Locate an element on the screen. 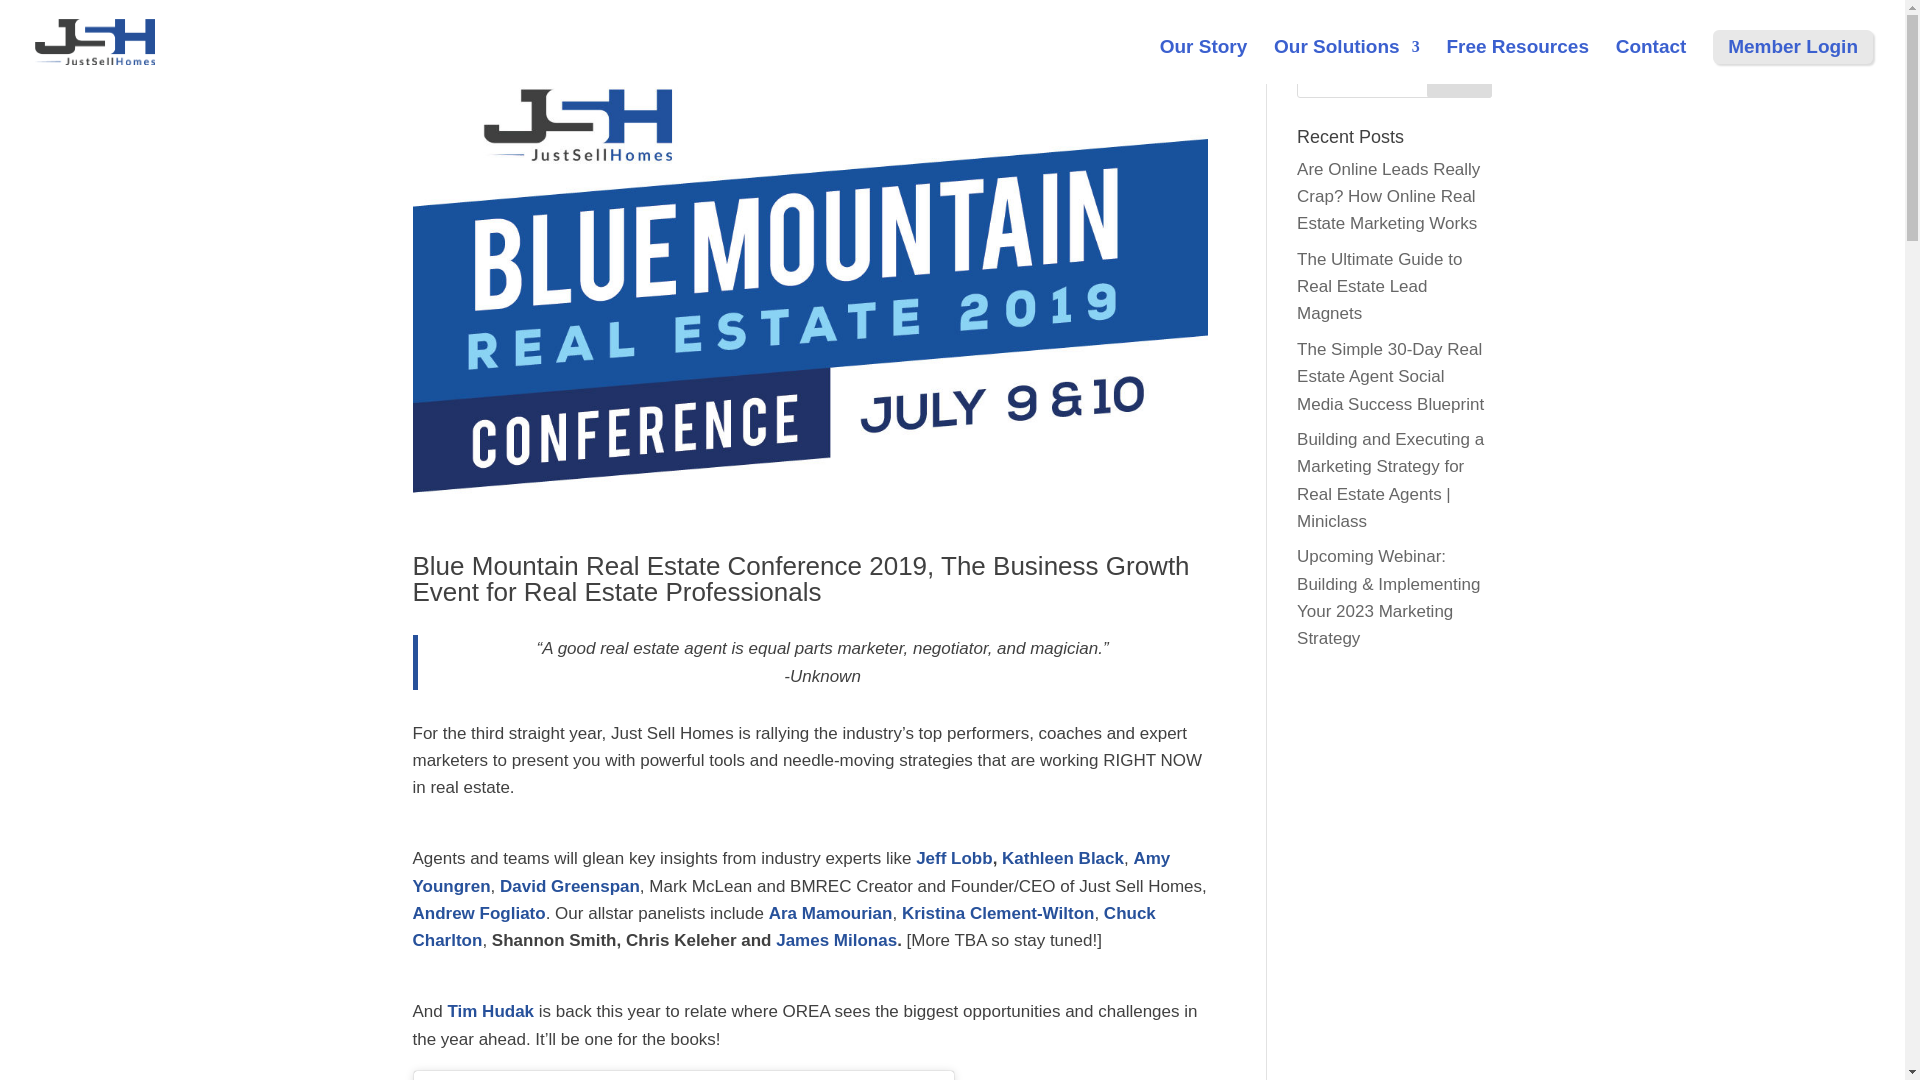 The width and height of the screenshot is (1920, 1080). Member Login is located at coordinates (1793, 46).